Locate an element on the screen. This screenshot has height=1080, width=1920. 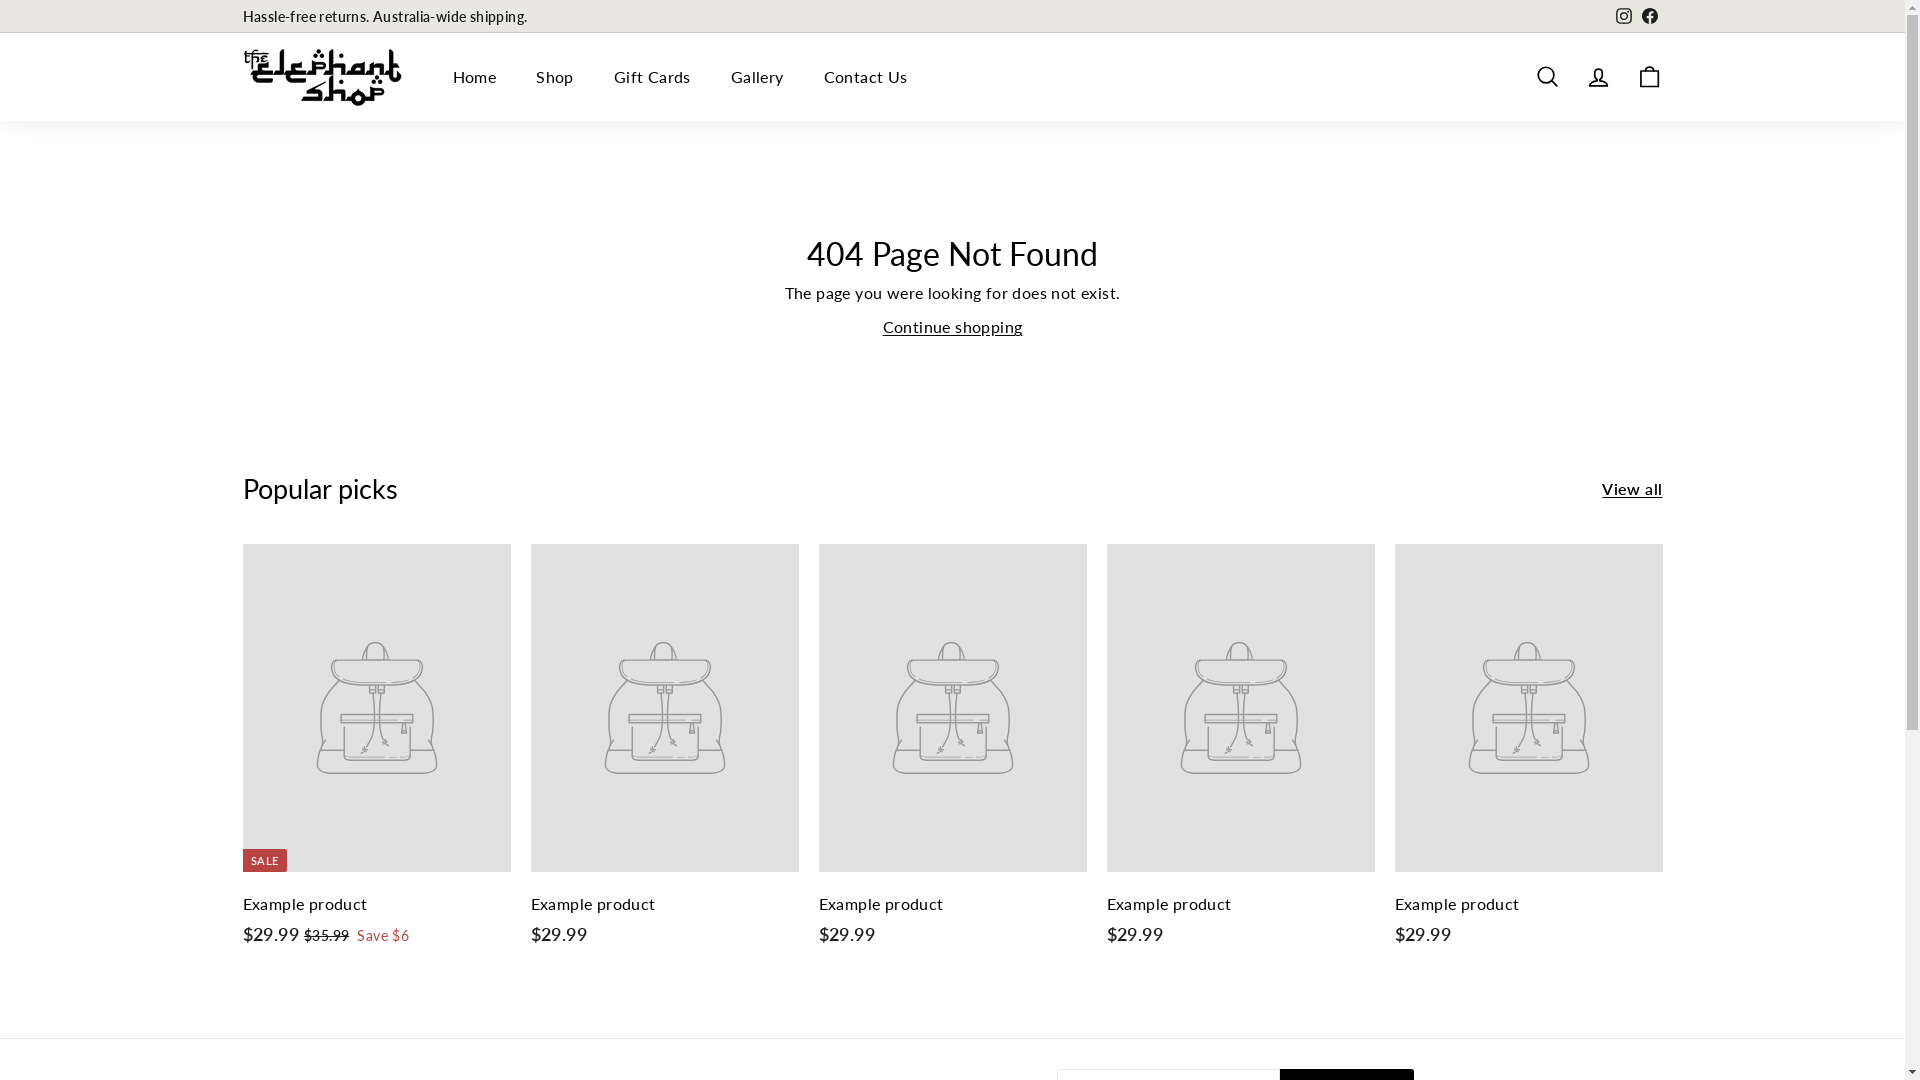
Contact Us is located at coordinates (866, 77).